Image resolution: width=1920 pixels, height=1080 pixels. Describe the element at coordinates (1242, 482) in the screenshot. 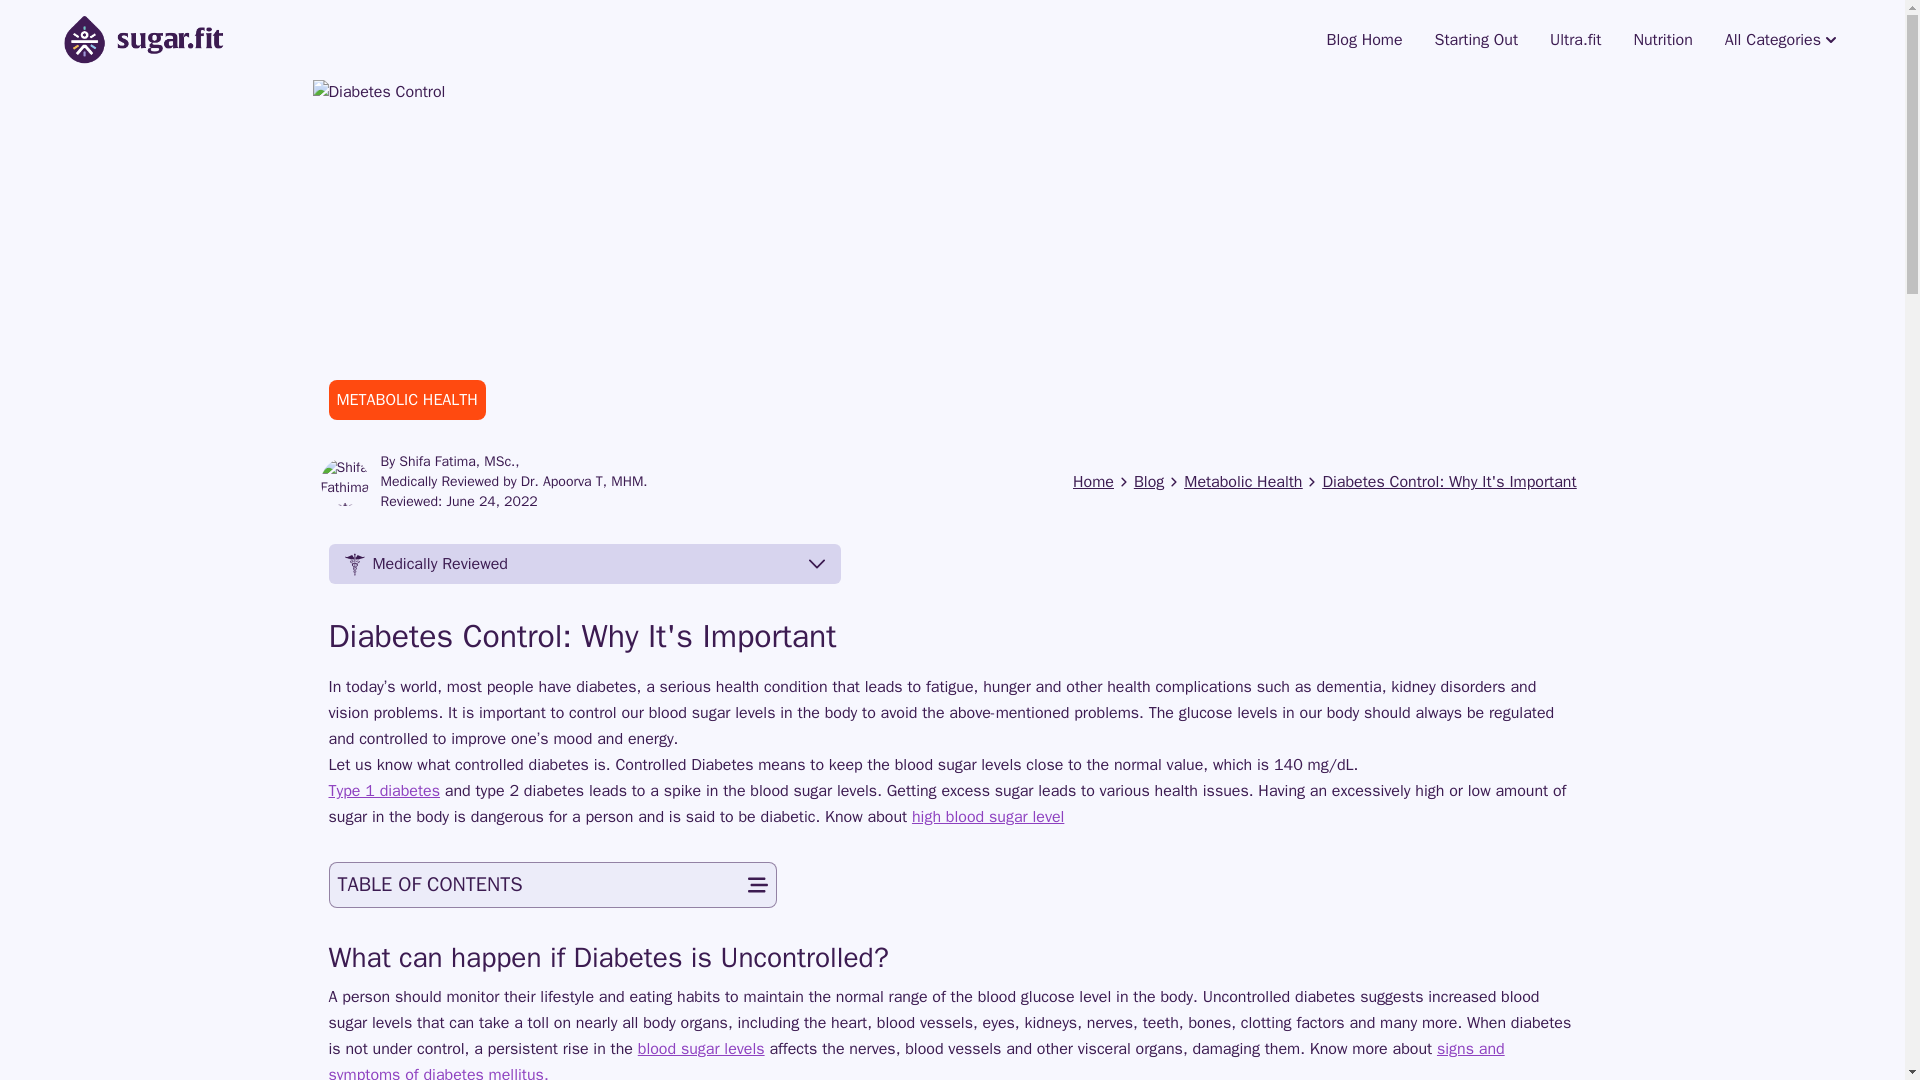

I see `Metabolic Health` at that location.